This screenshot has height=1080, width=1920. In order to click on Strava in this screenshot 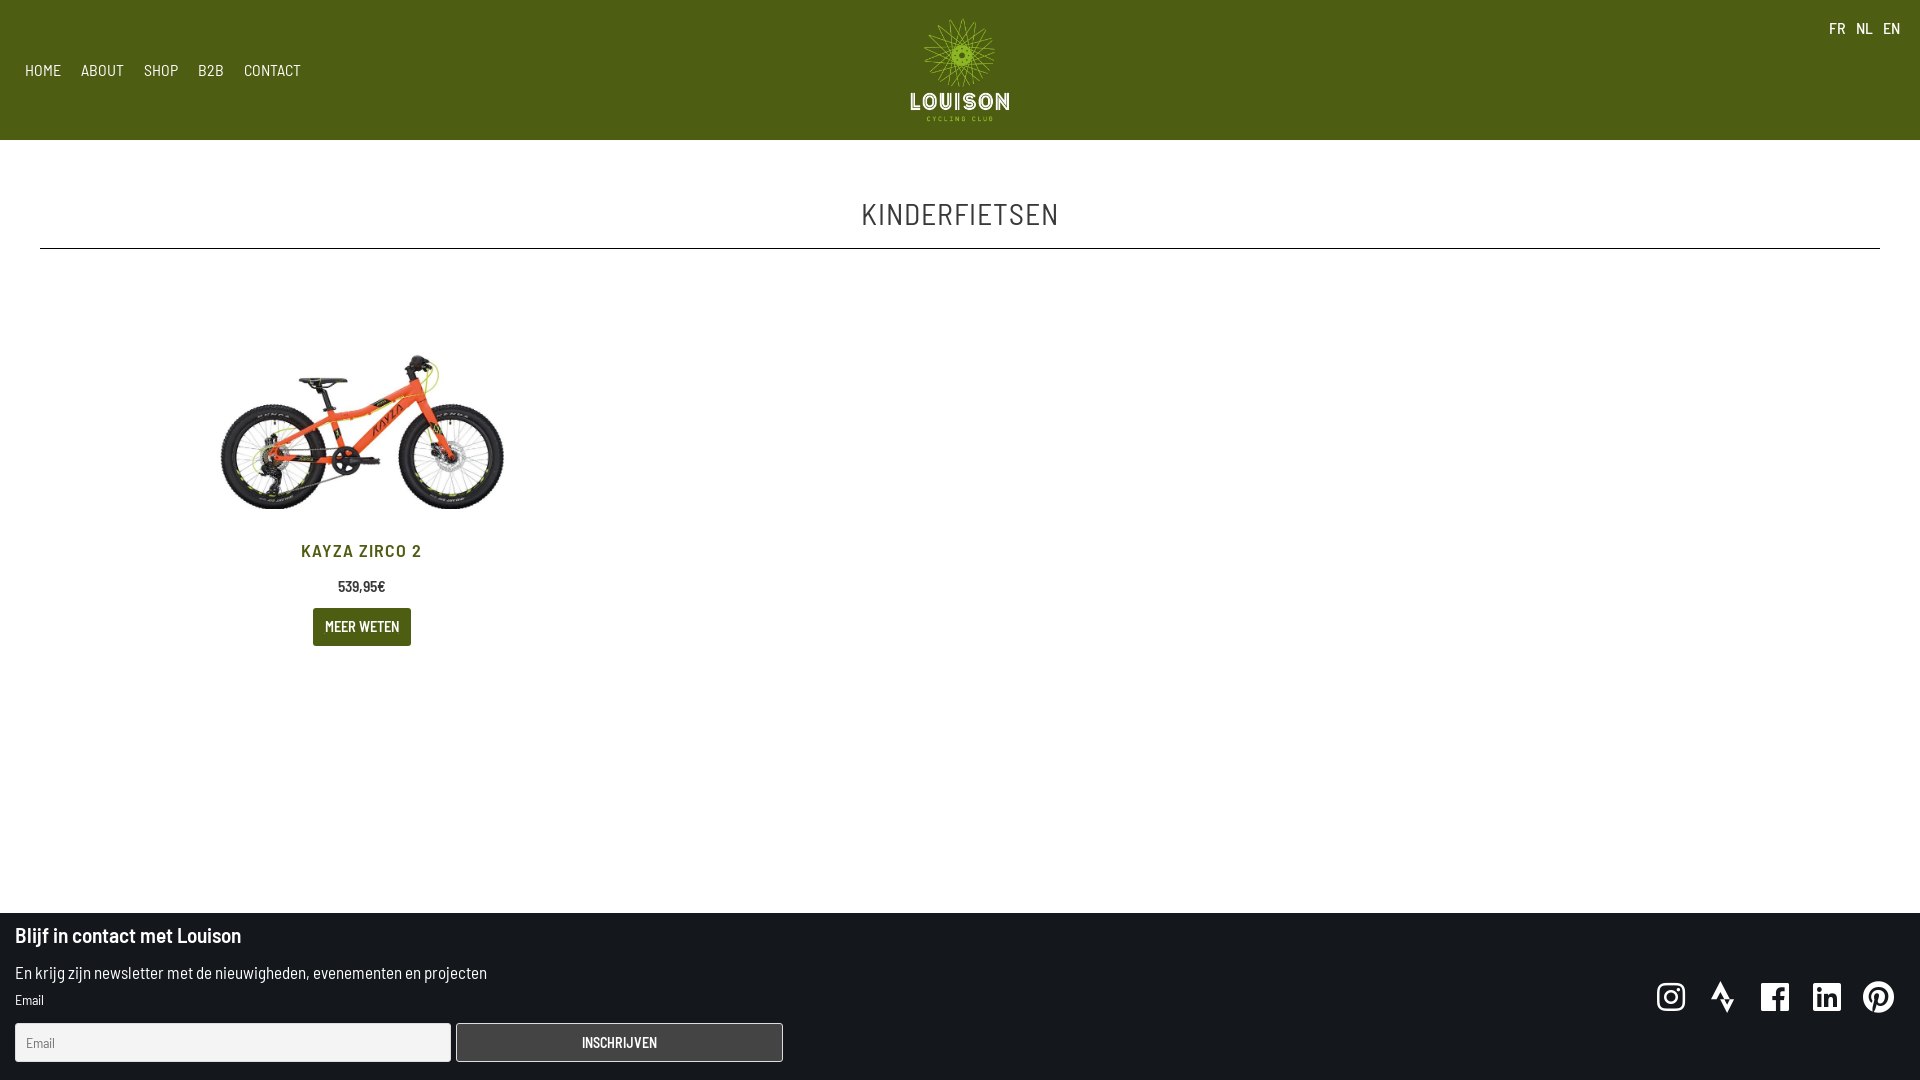, I will do `click(1722, 997)`.